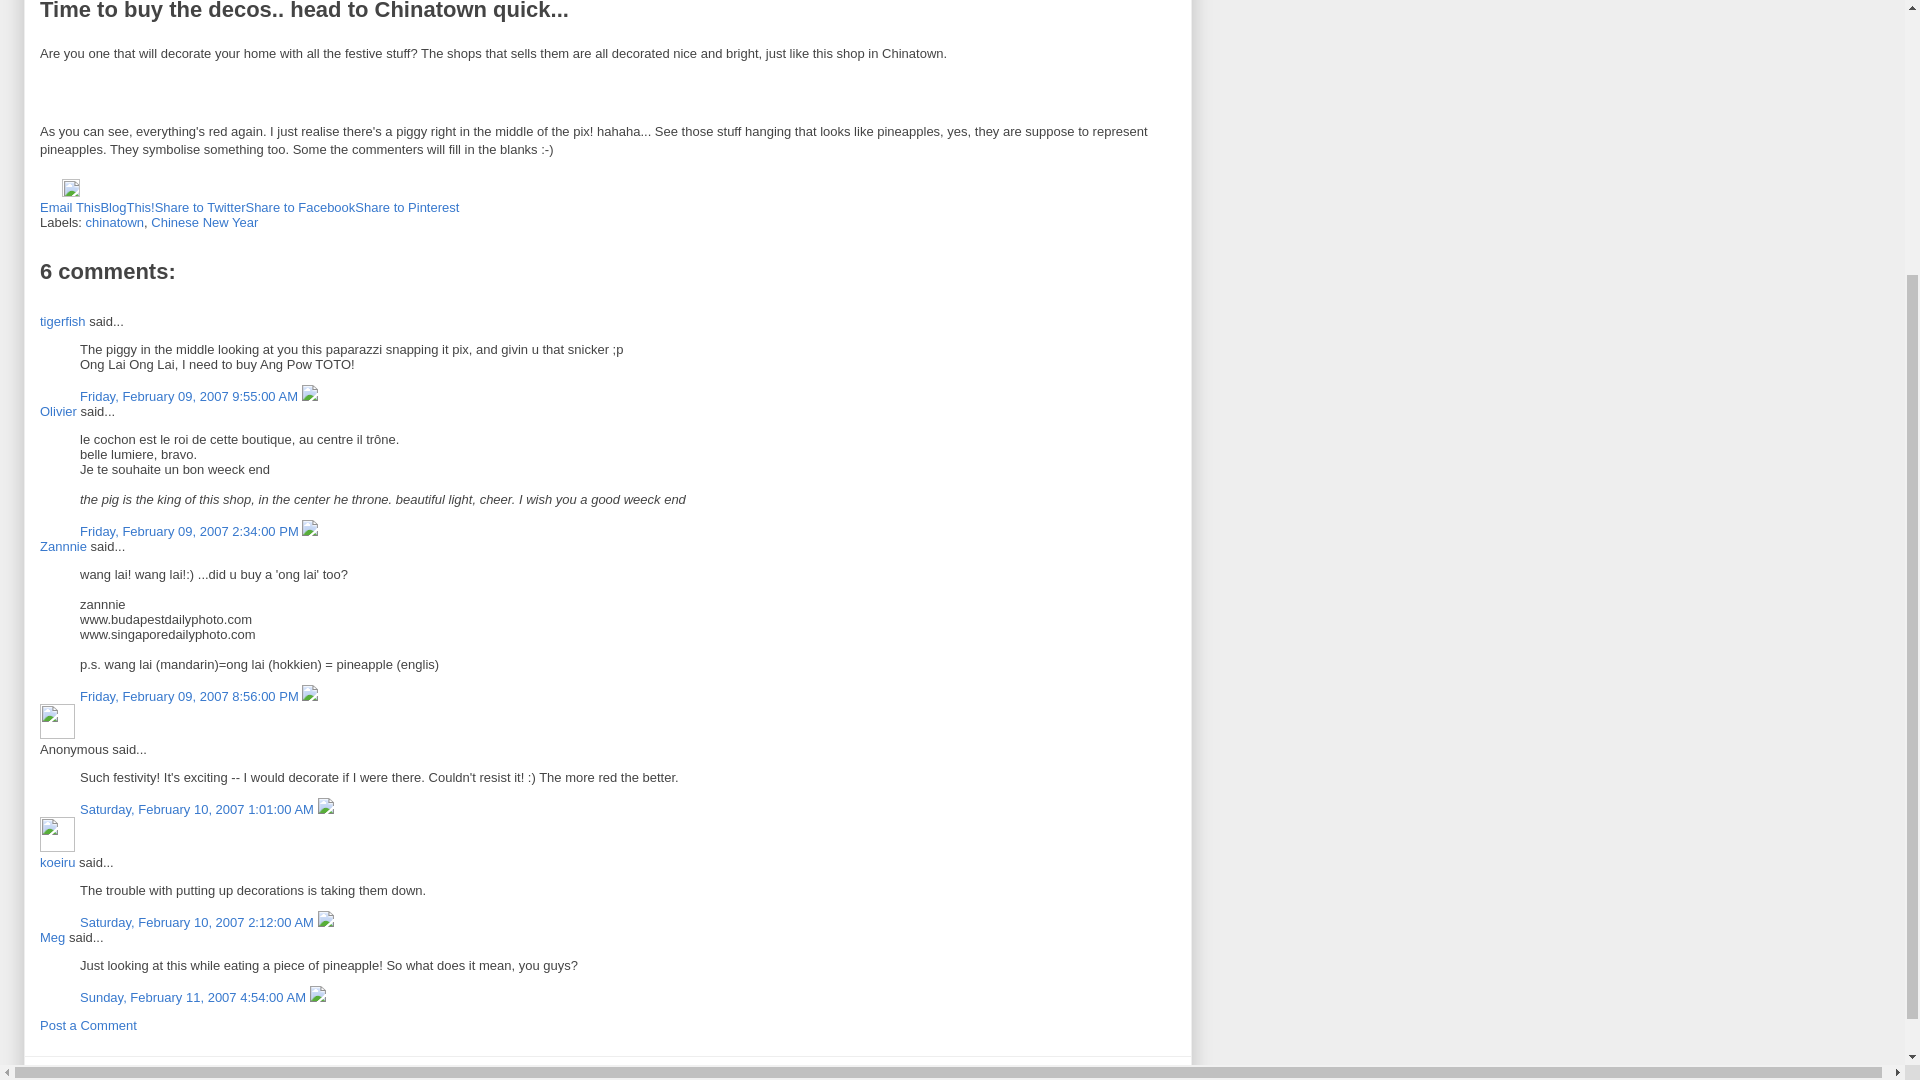 The image size is (1920, 1080). I want to click on Chinese New Year, so click(204, 222).